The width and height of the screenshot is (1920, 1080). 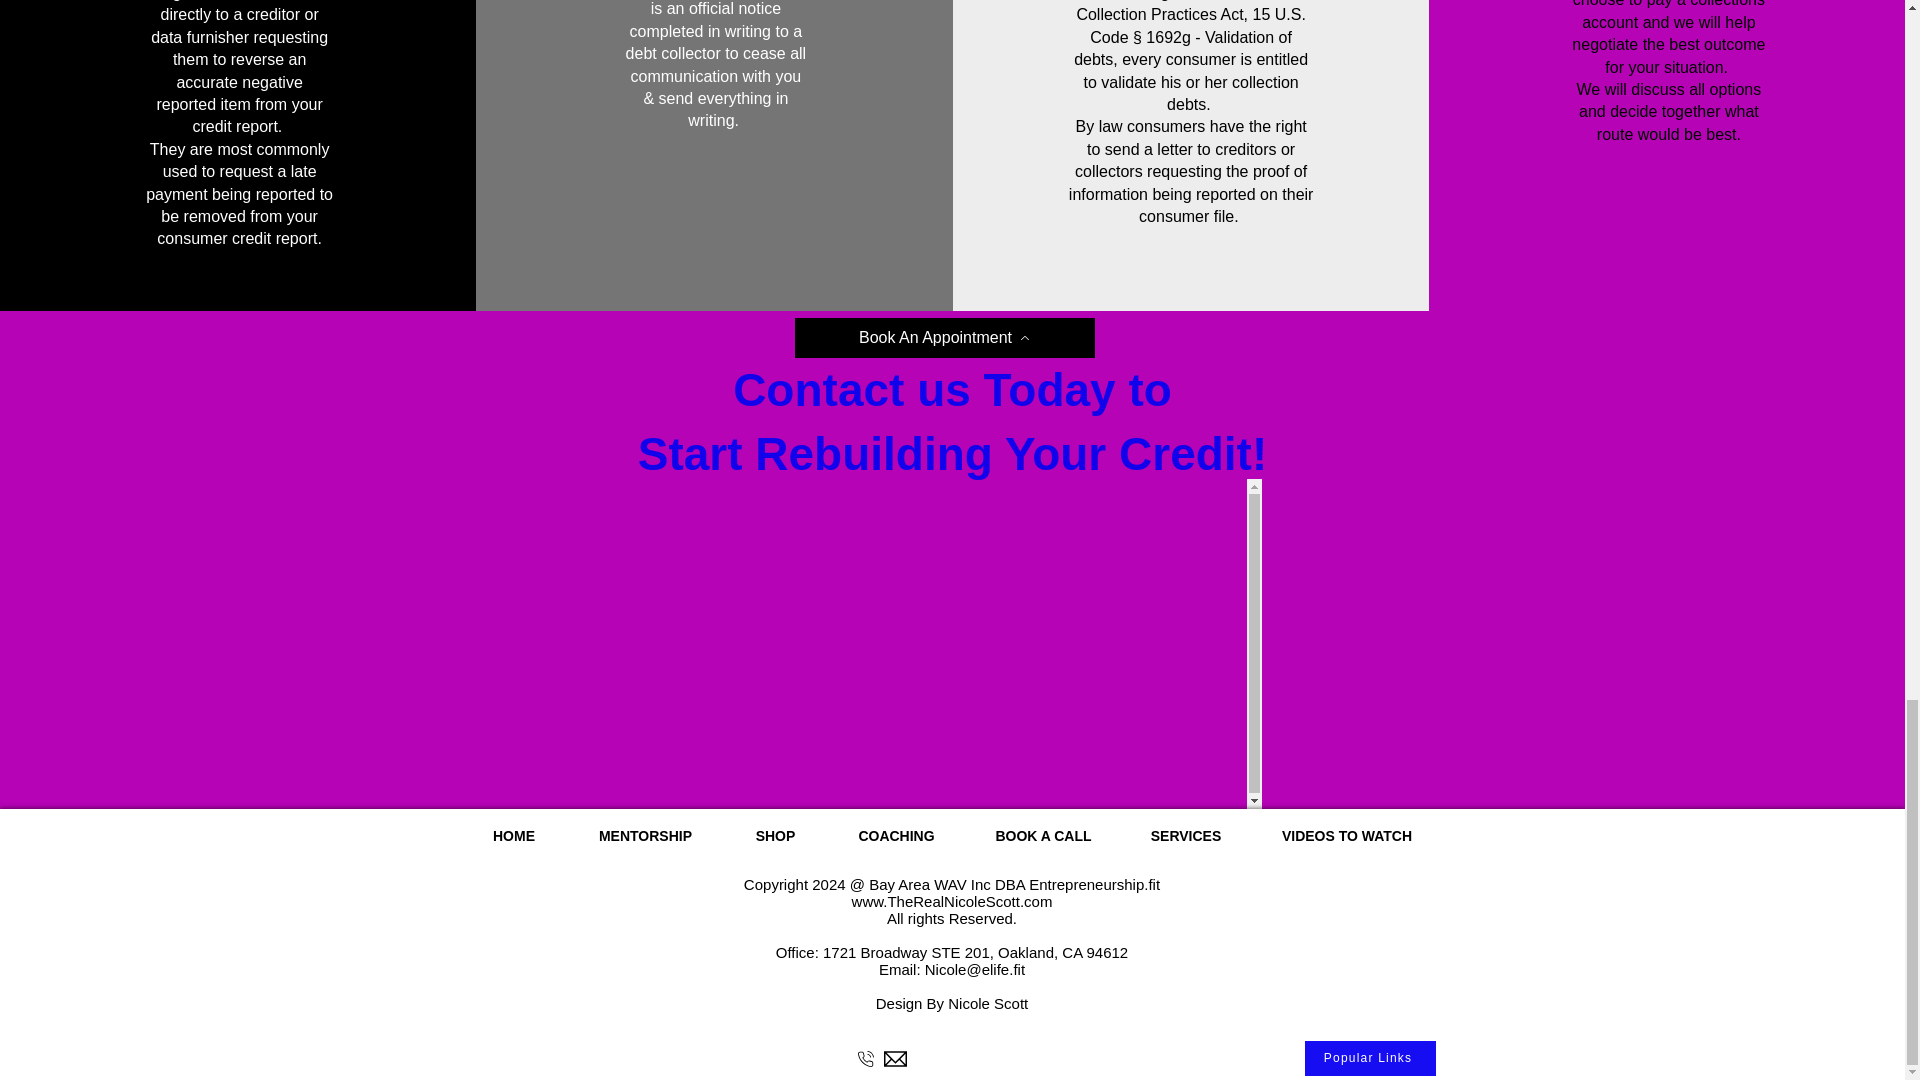 I want to click on Embedded Content, so click(x=968, y=644).